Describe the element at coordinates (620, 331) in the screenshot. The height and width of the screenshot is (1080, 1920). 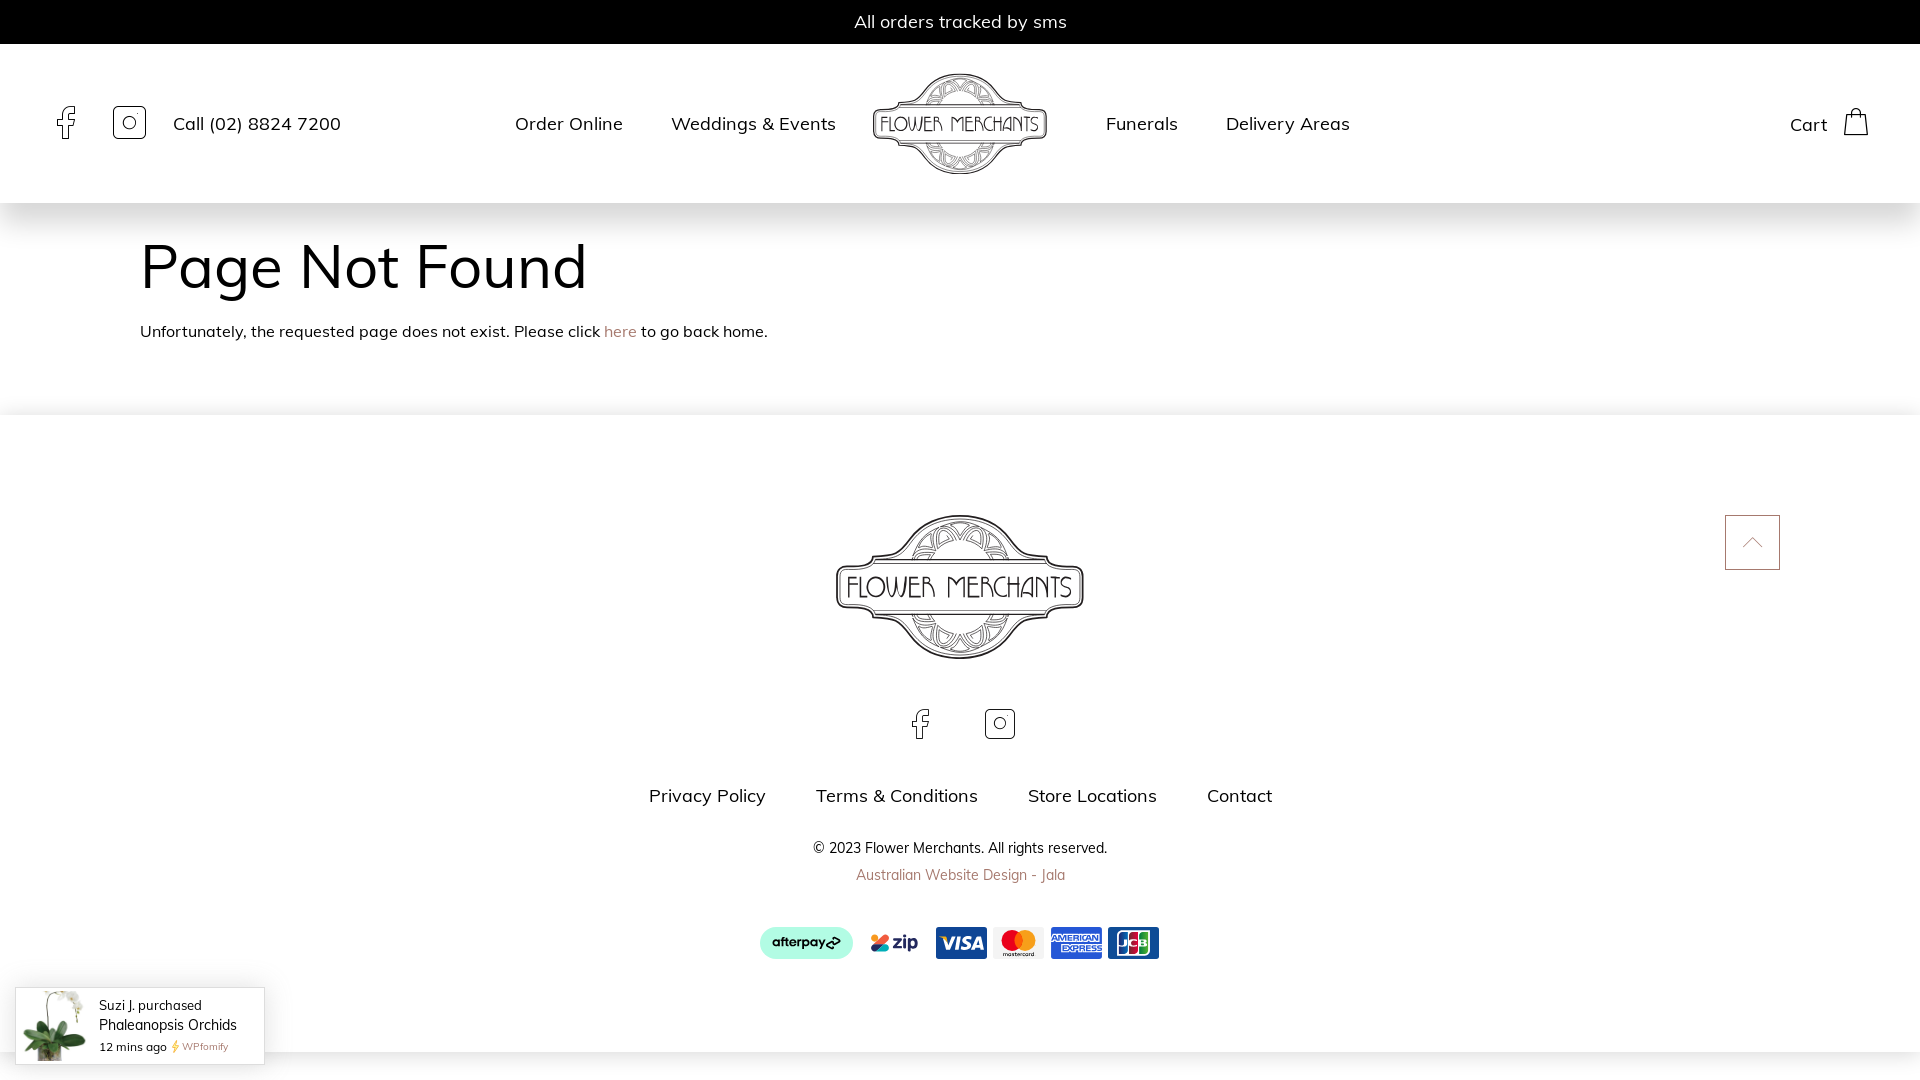
I see `here` at that location.